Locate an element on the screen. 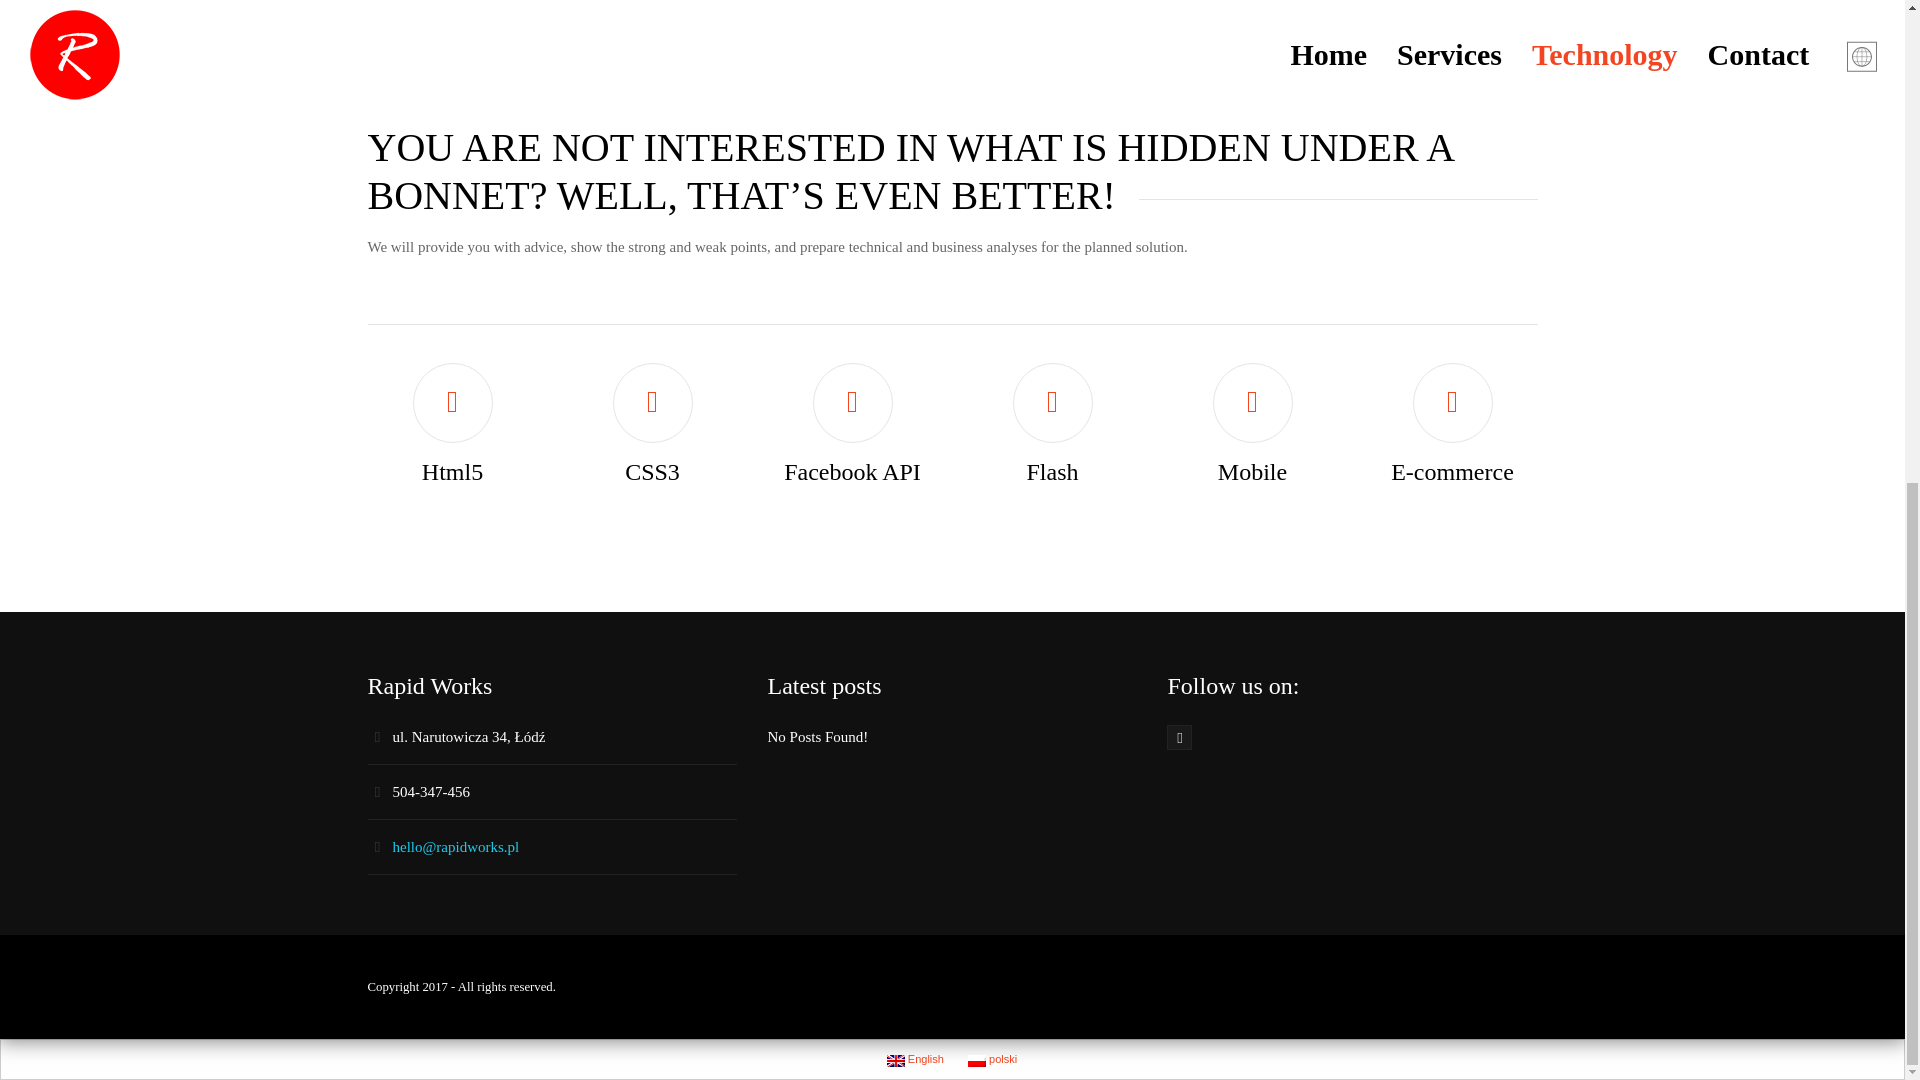 This screenshot has height=1080, width=1920.  polski is located at coordinates (992, 1058).